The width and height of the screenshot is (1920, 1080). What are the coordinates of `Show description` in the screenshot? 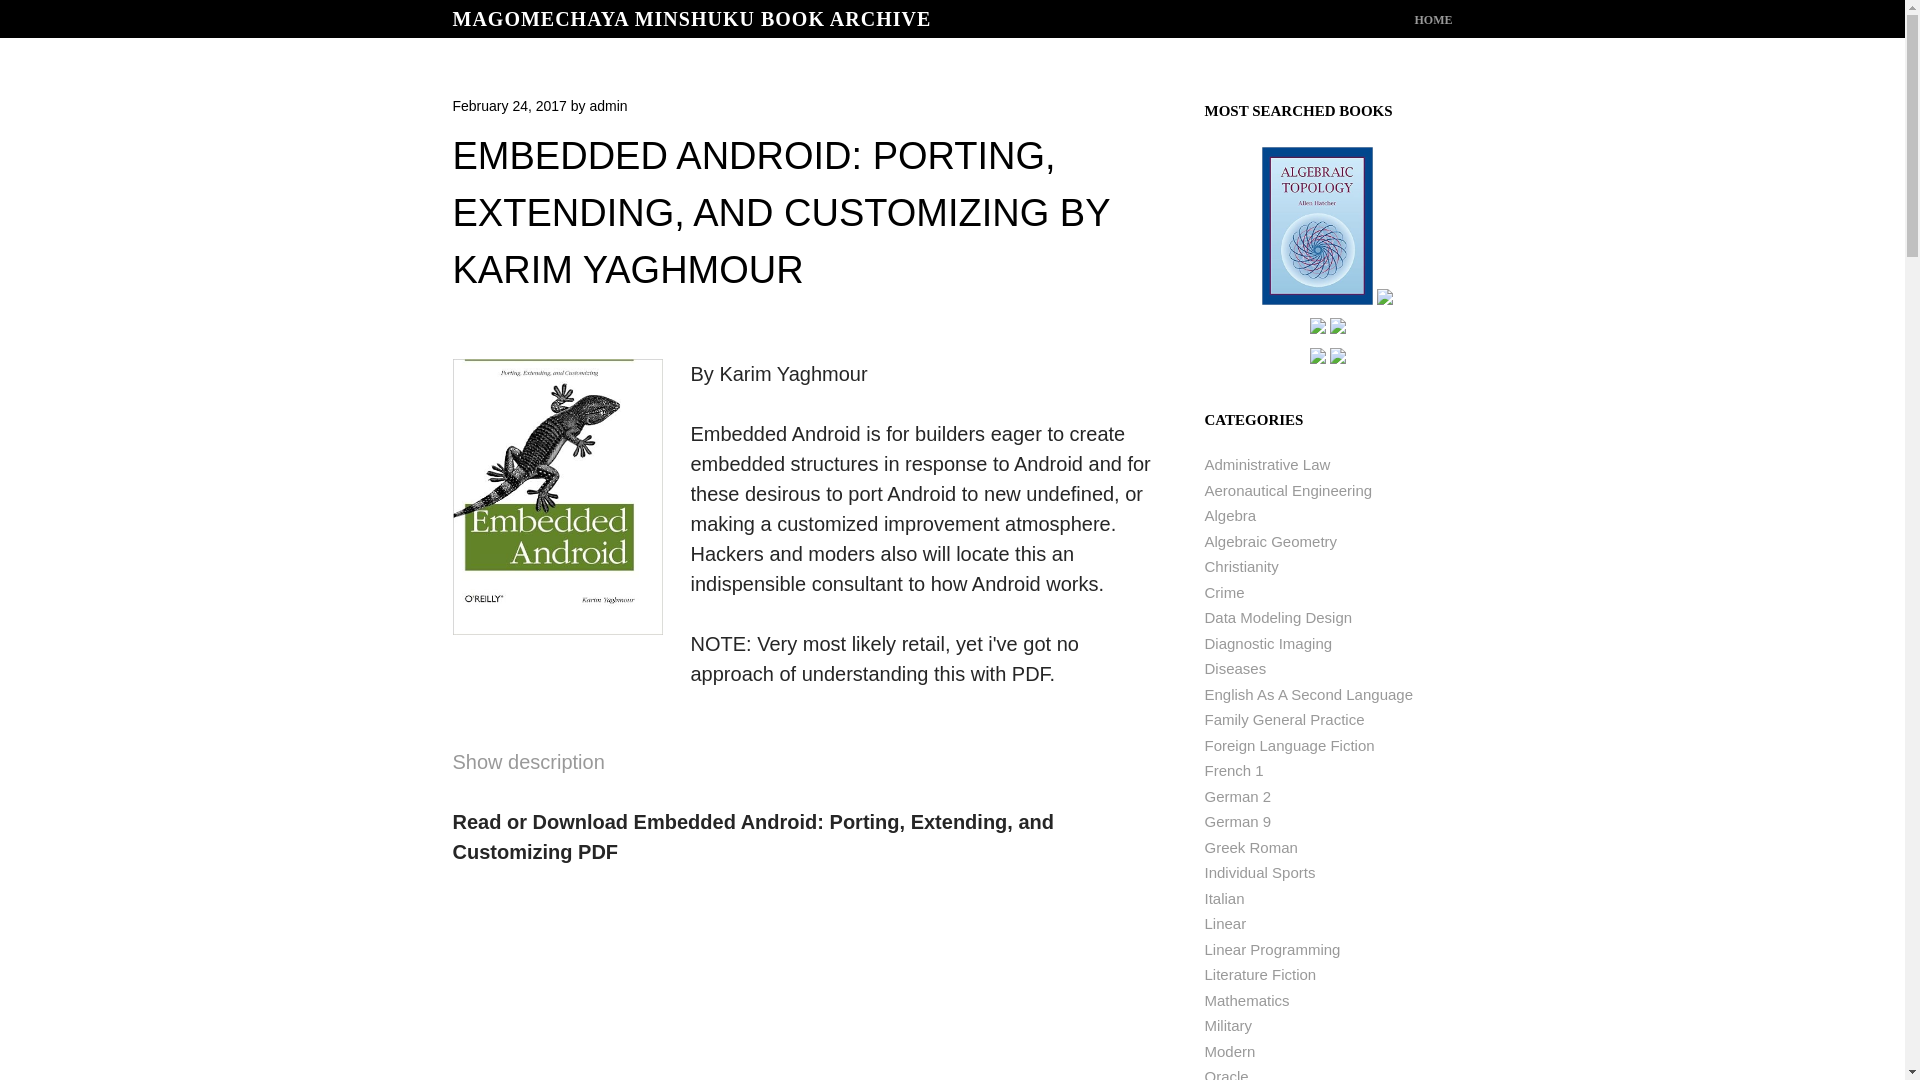 It's located at (528, 762).